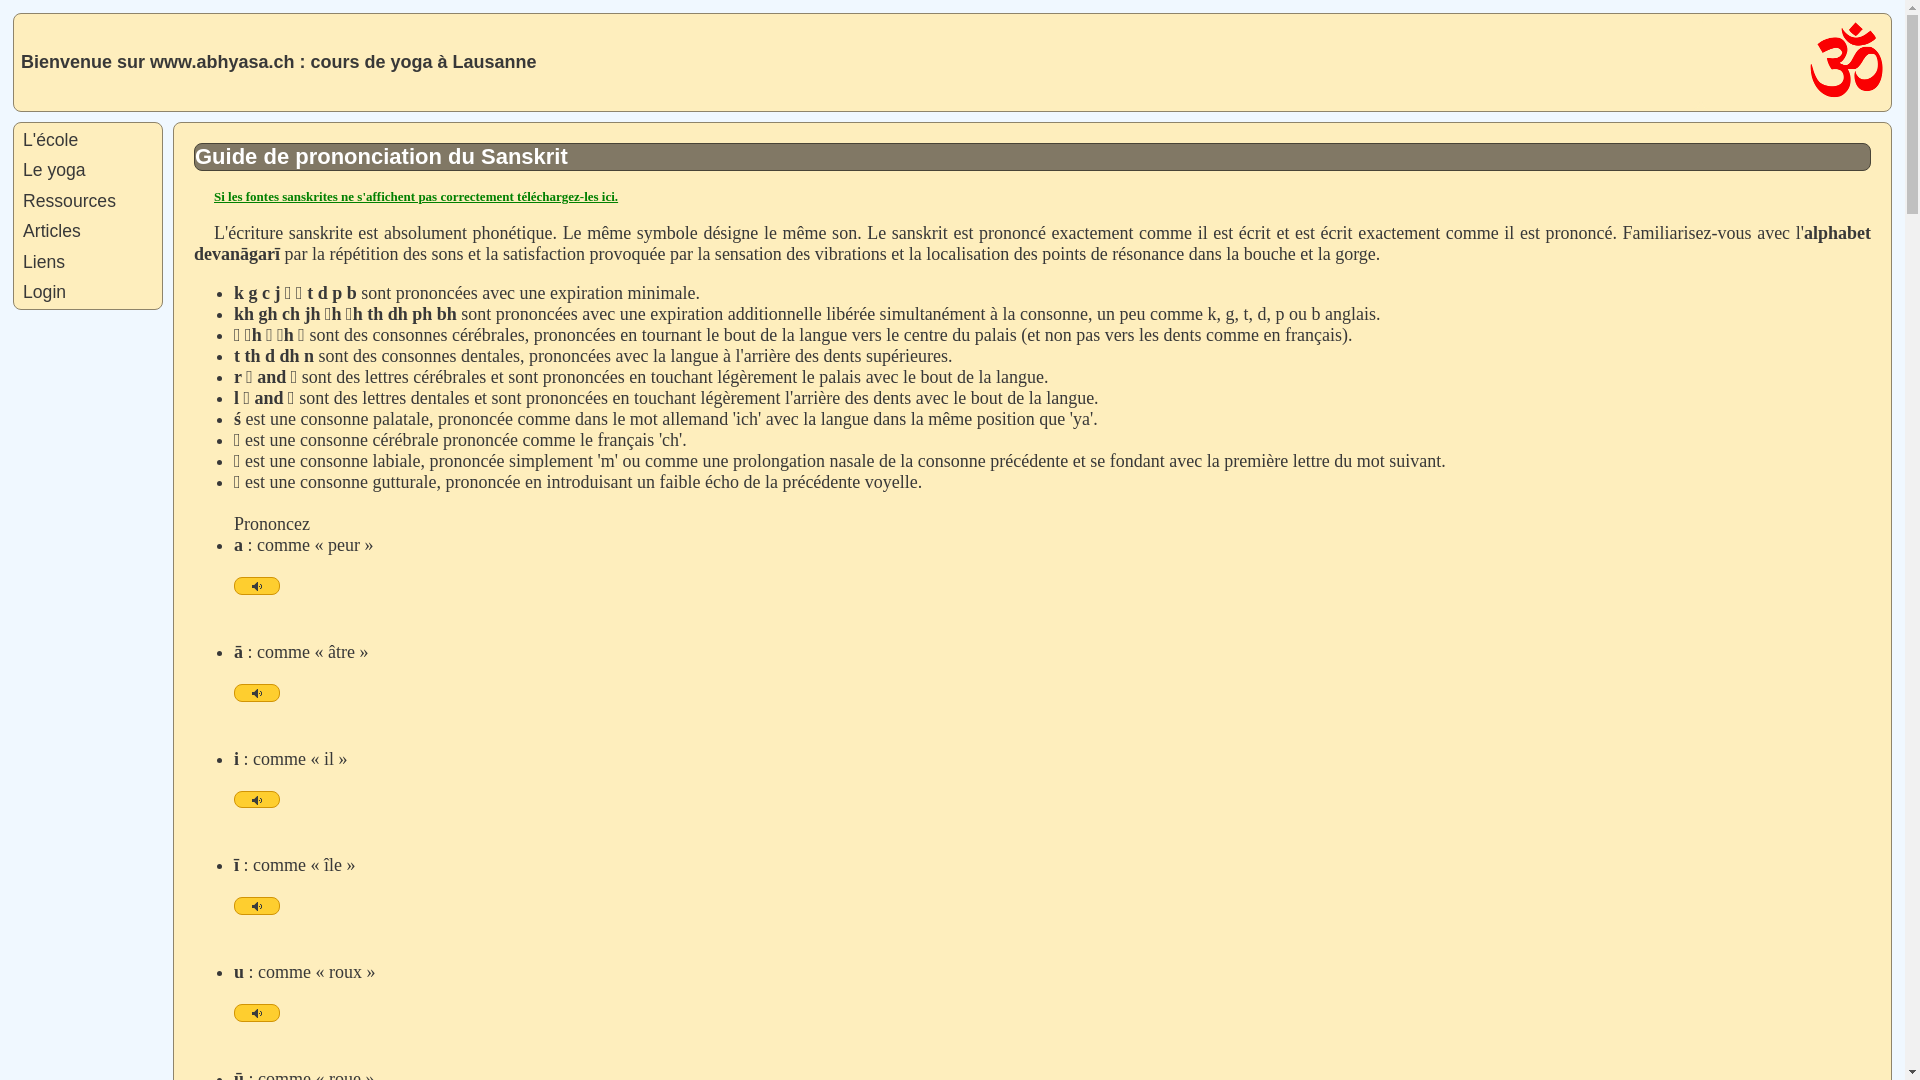  I want to click on Login, so click(88, 292).